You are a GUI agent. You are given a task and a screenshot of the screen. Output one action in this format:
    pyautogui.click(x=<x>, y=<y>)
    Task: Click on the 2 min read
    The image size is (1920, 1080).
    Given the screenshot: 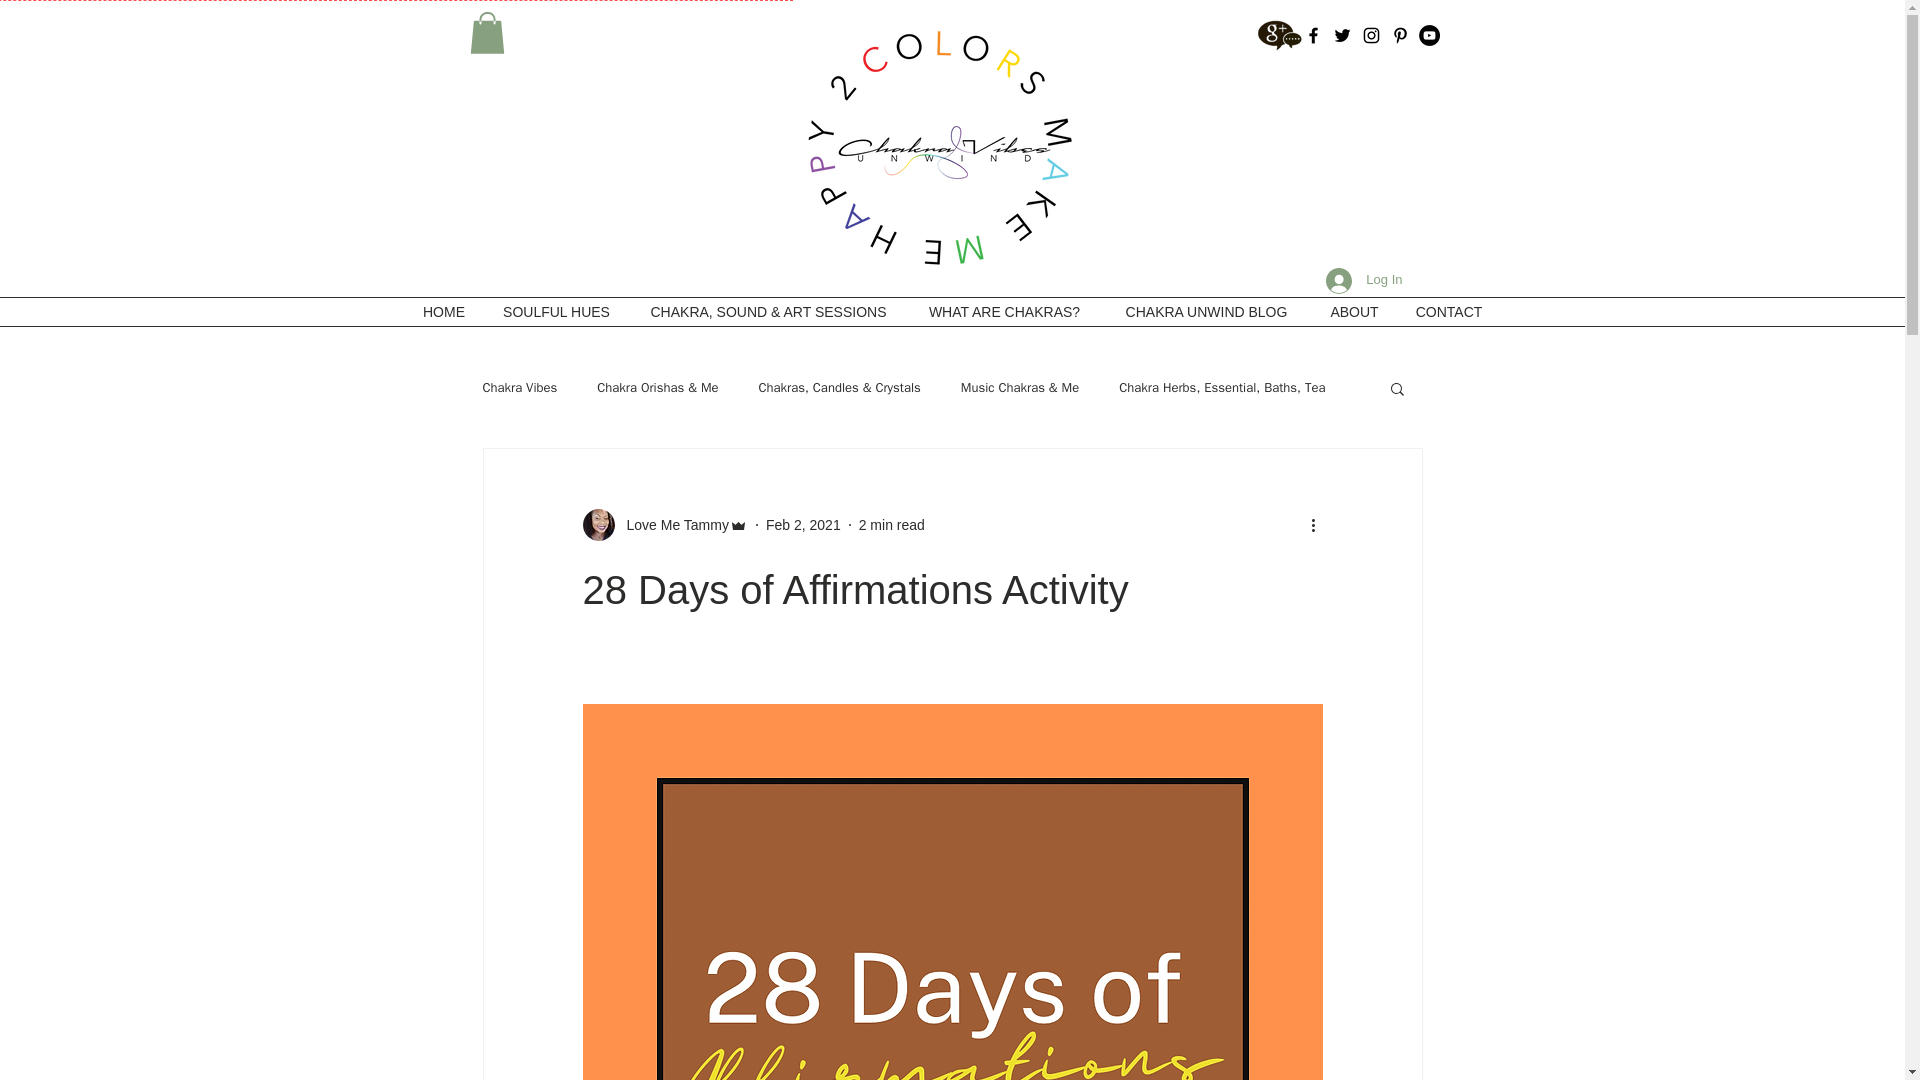 What is the action you would take?
    pyautogui.click(x=892, y=524)
    